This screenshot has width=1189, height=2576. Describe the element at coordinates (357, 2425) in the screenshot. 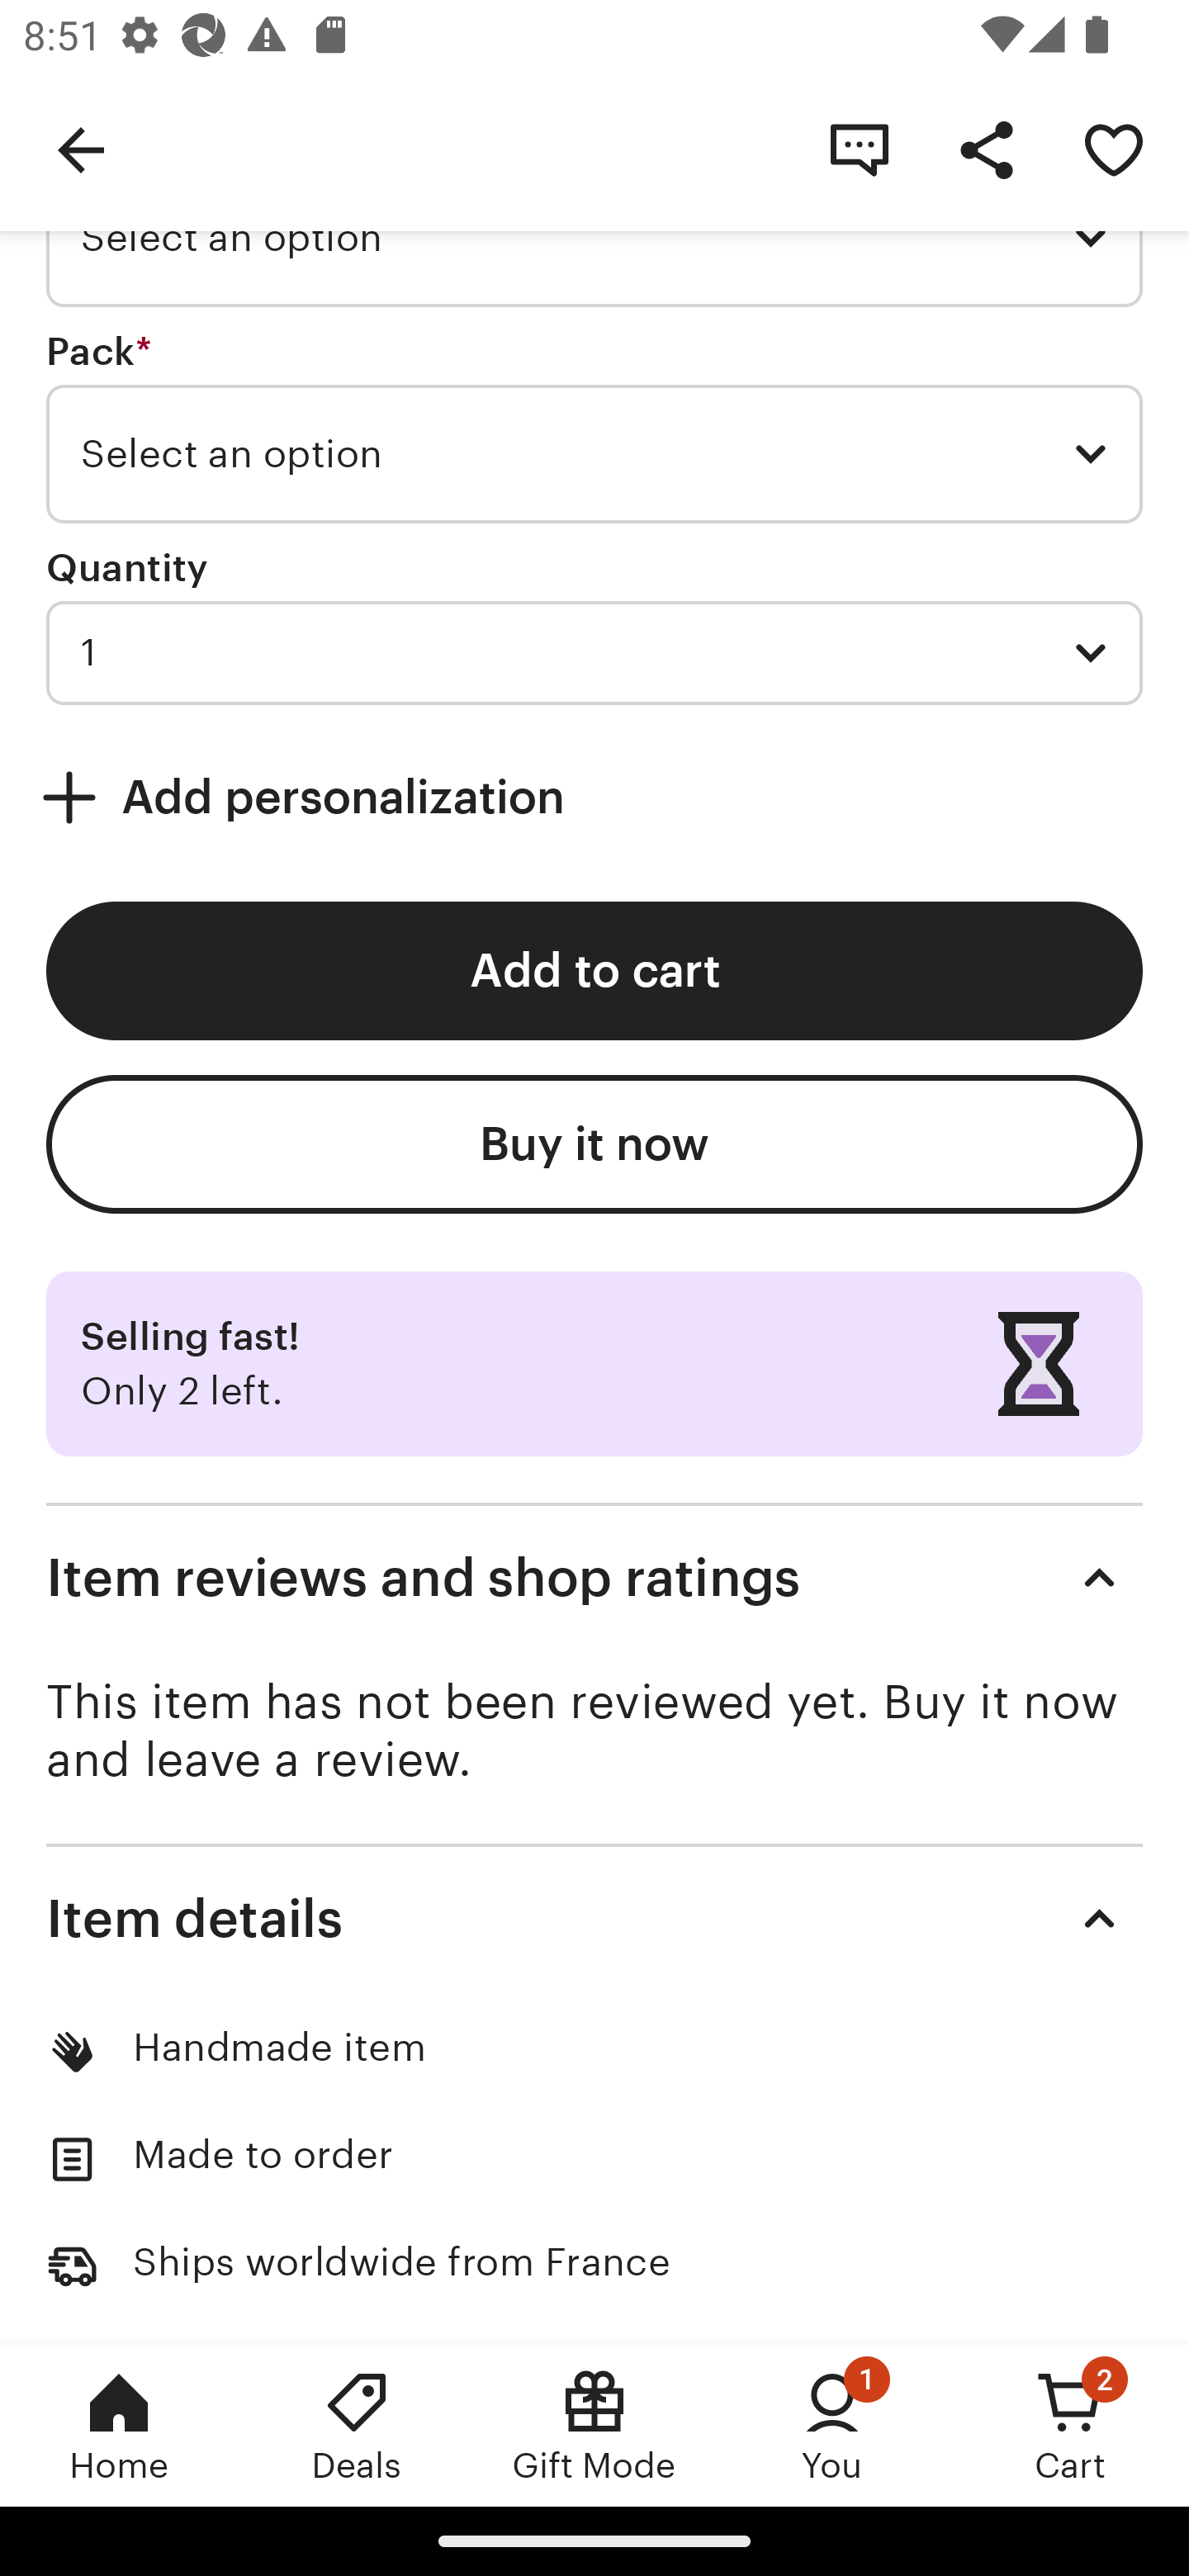

I see `Deals` at that location.